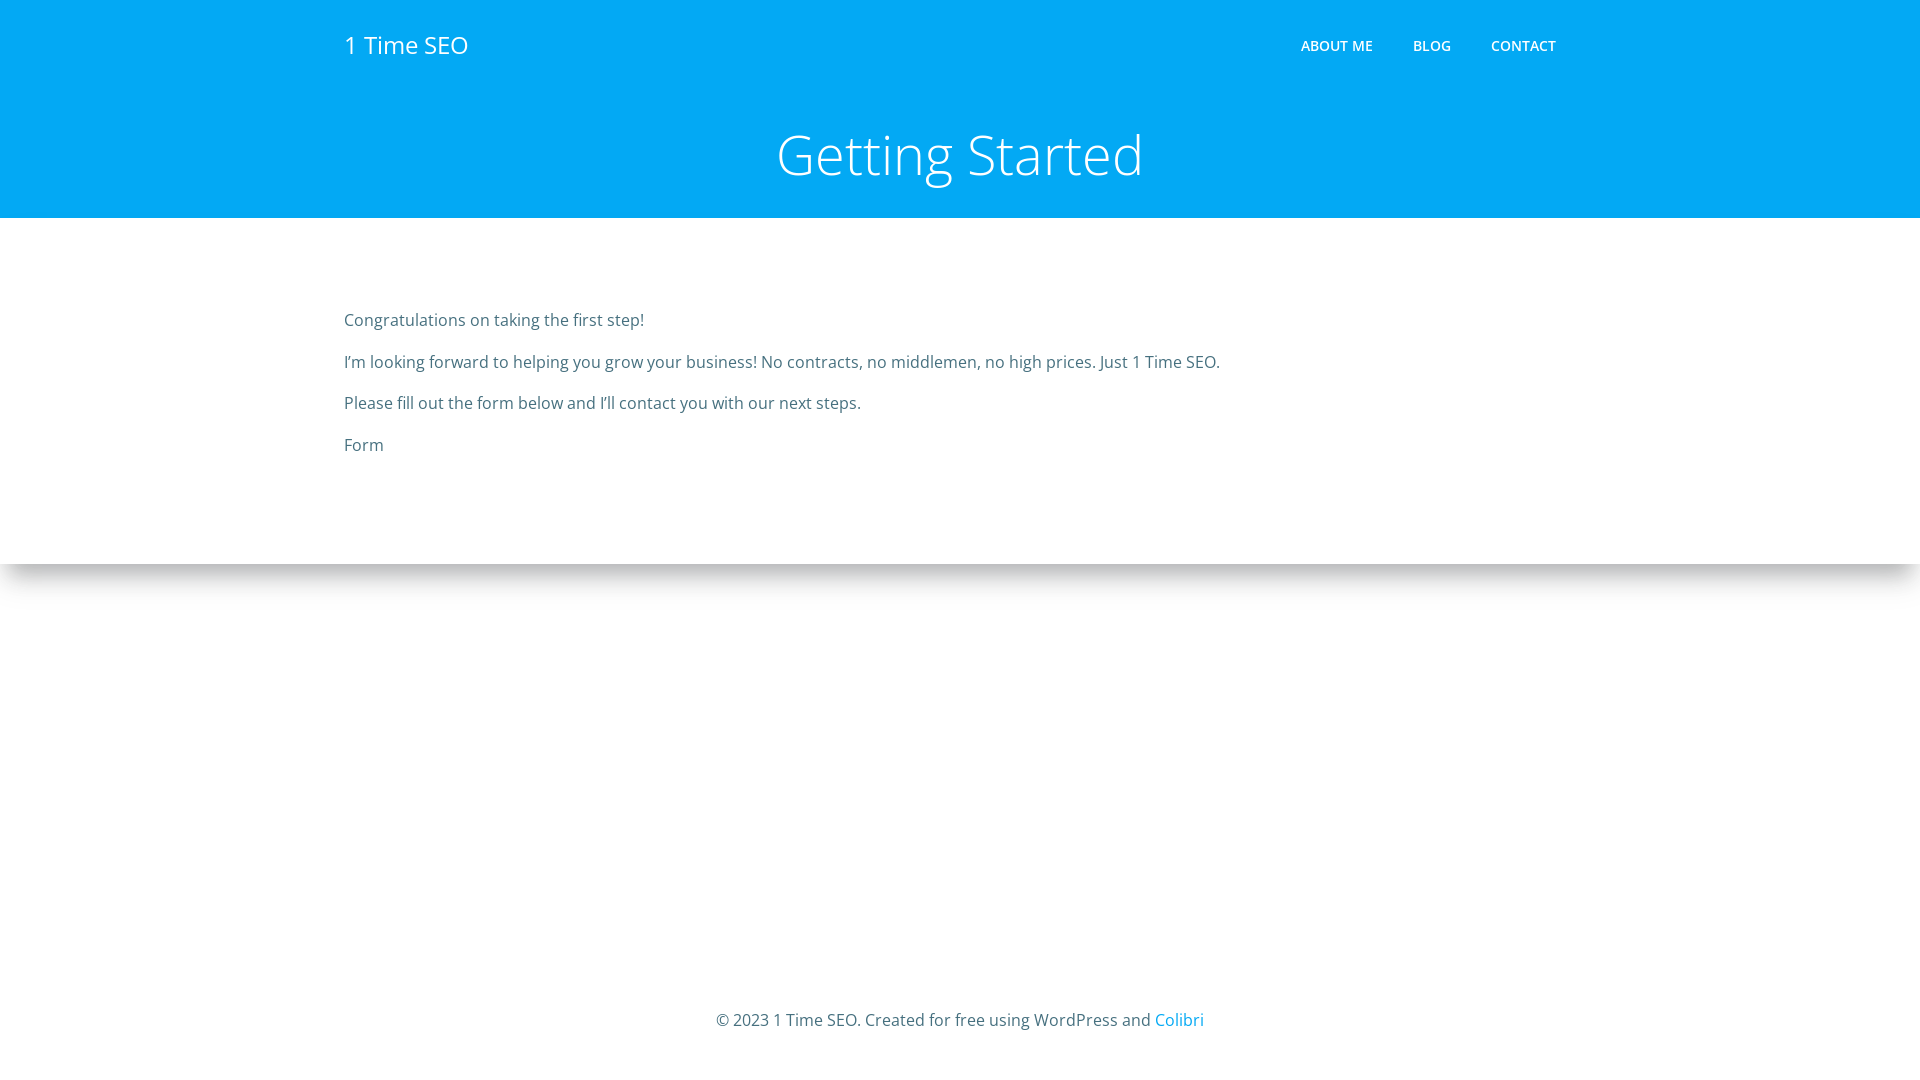 This screenshot has height=1080, width=1920. What do you see at coordinates (1524, 44) in the screenshot?
I see `CONTACT` at bounding box center [1524, 44].